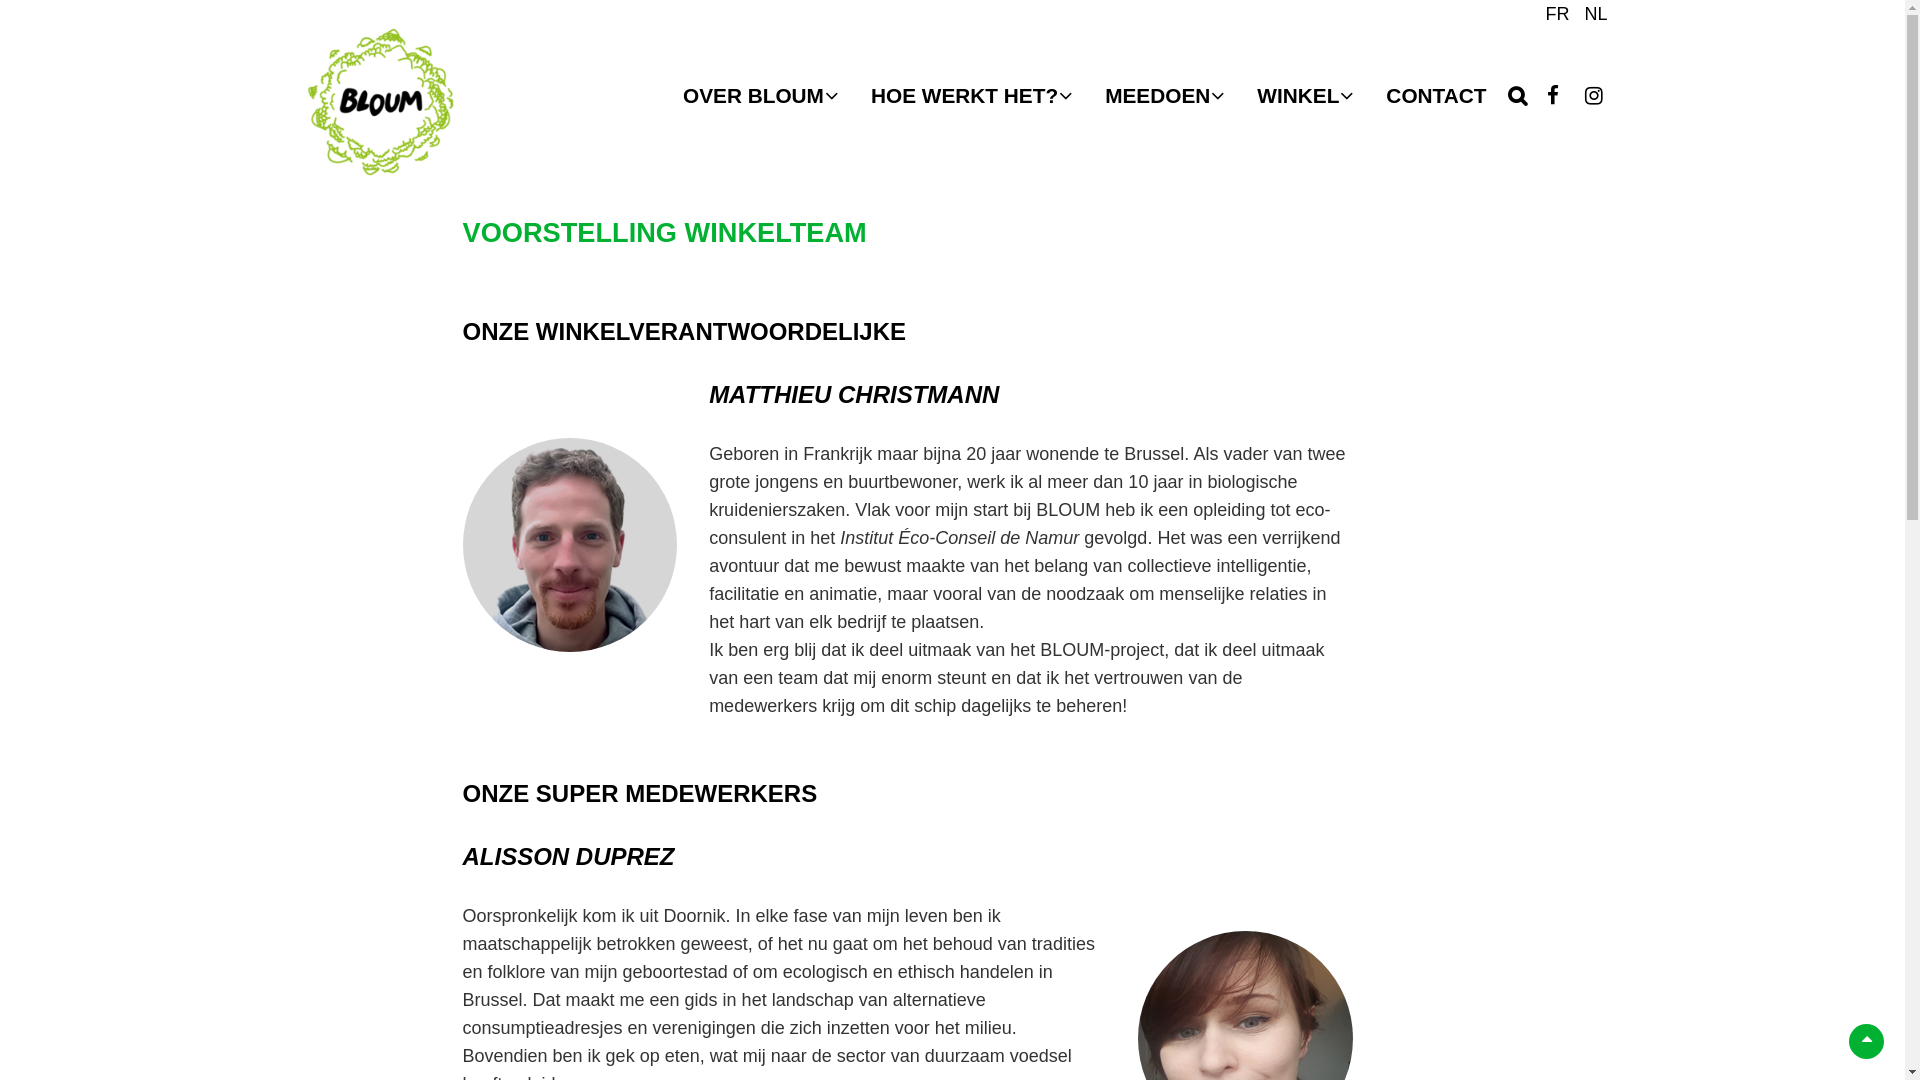 Image resolution: width=1920 pixels, height=1080 pixels. Describe the element at coordinates (1557, 14) in the screenshot. I see `FR` at that location.